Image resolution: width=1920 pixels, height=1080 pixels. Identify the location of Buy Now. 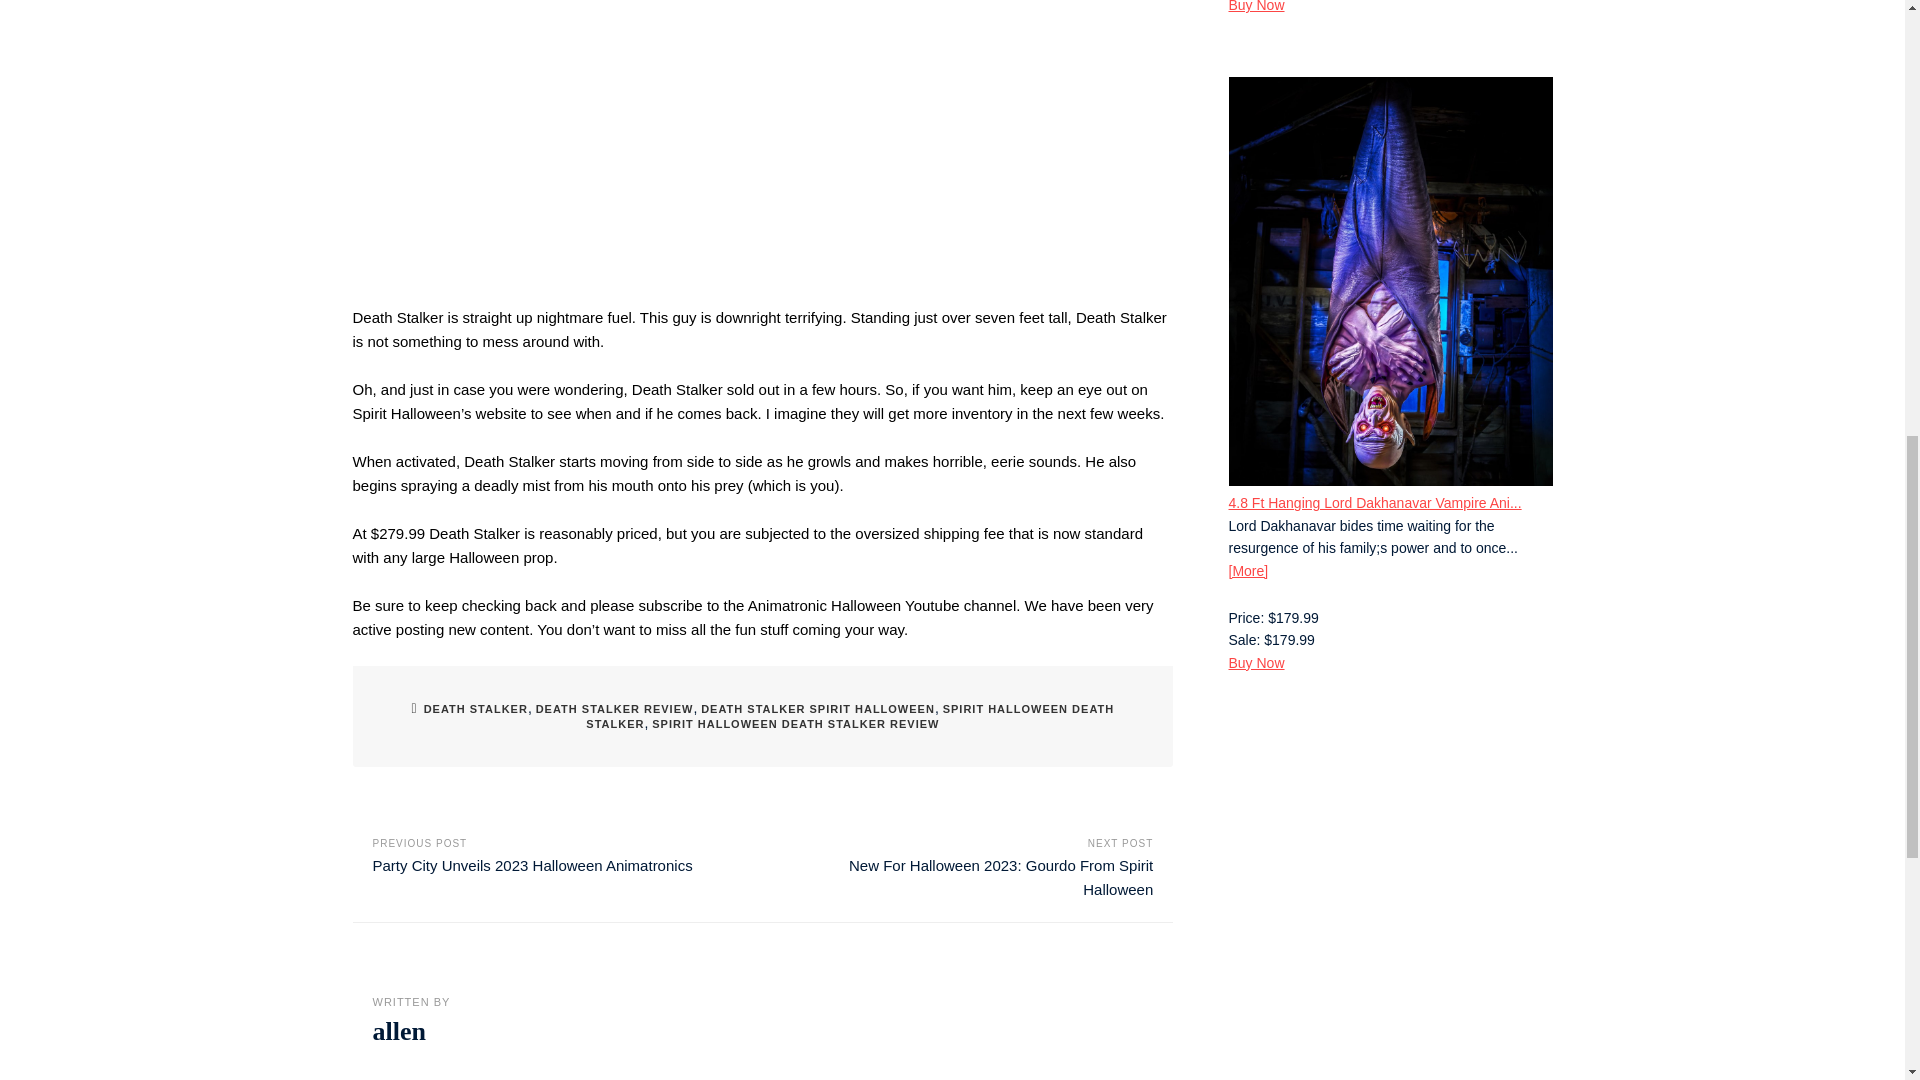
(1256, 662).